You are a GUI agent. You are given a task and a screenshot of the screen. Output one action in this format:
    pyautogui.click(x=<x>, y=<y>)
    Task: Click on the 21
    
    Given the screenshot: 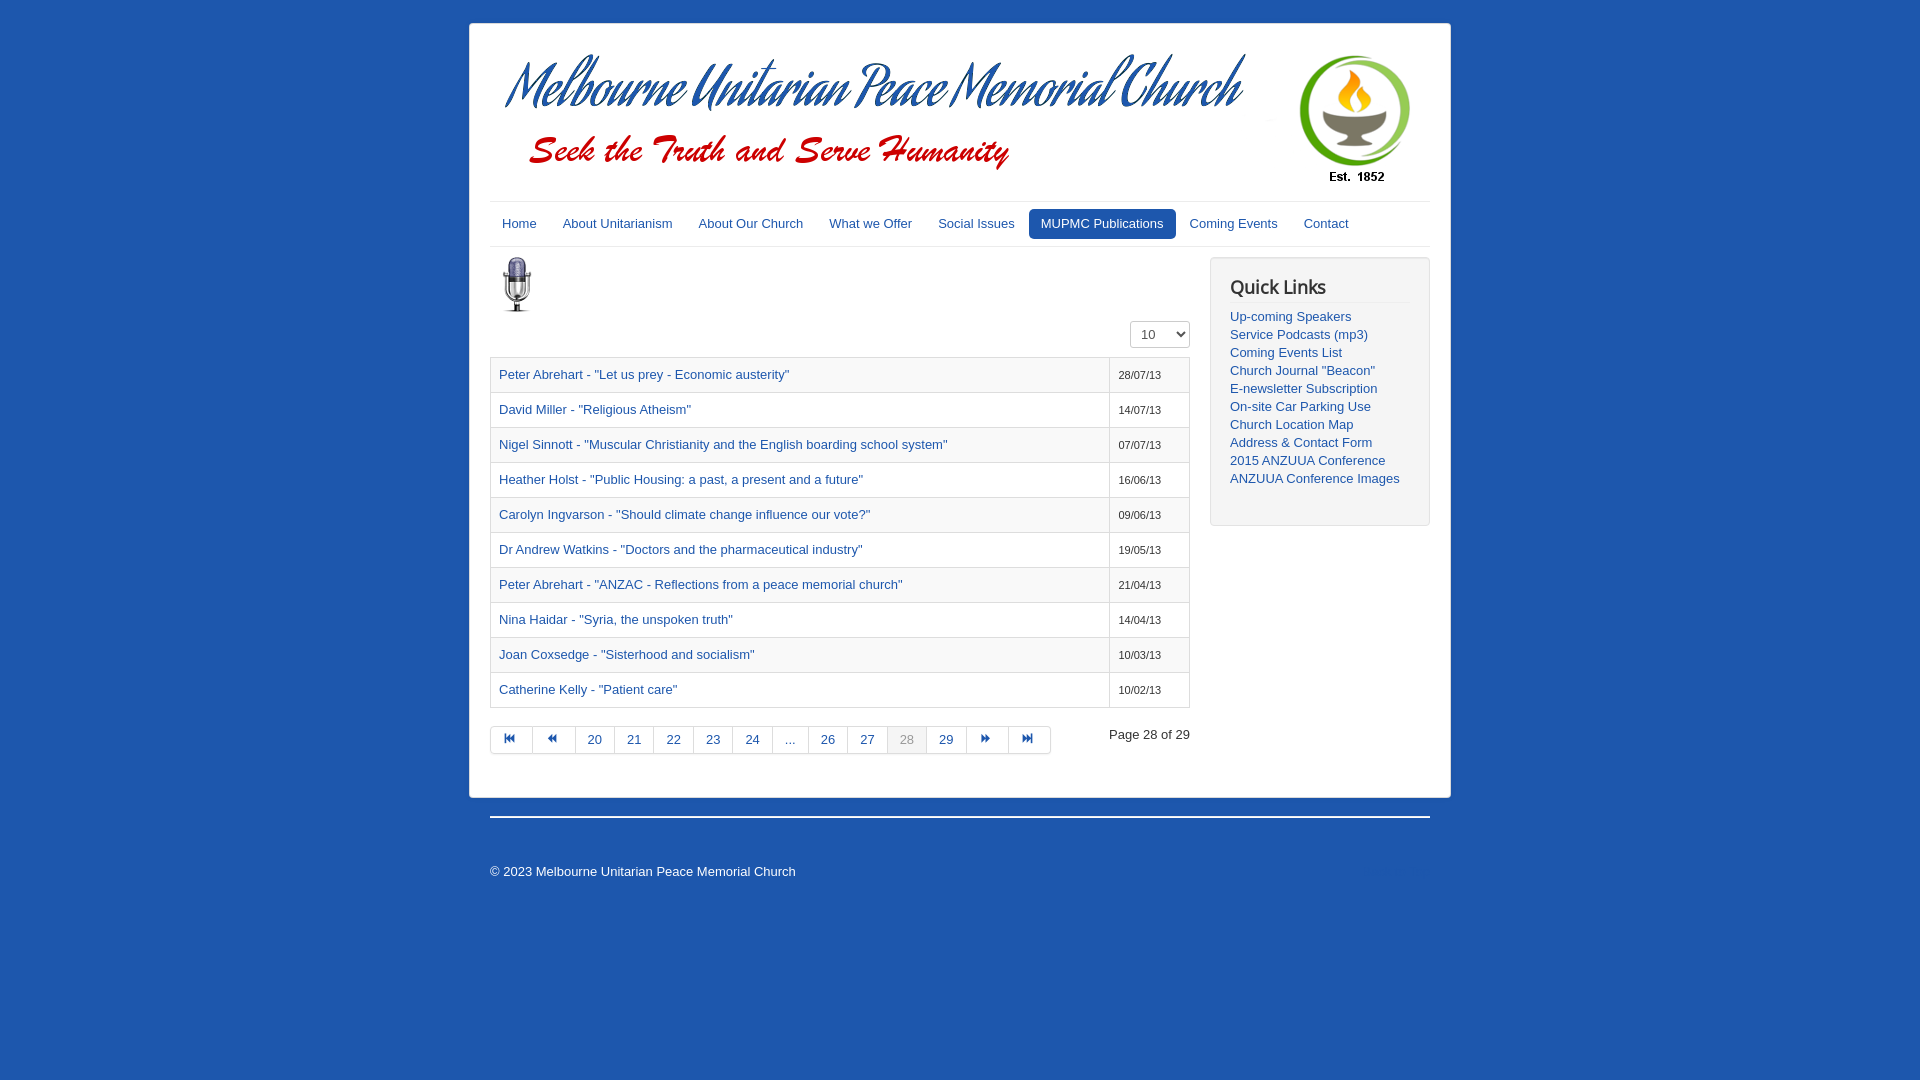 What is the action you would take?
    pyautogui.click(x=634, y=740)
    